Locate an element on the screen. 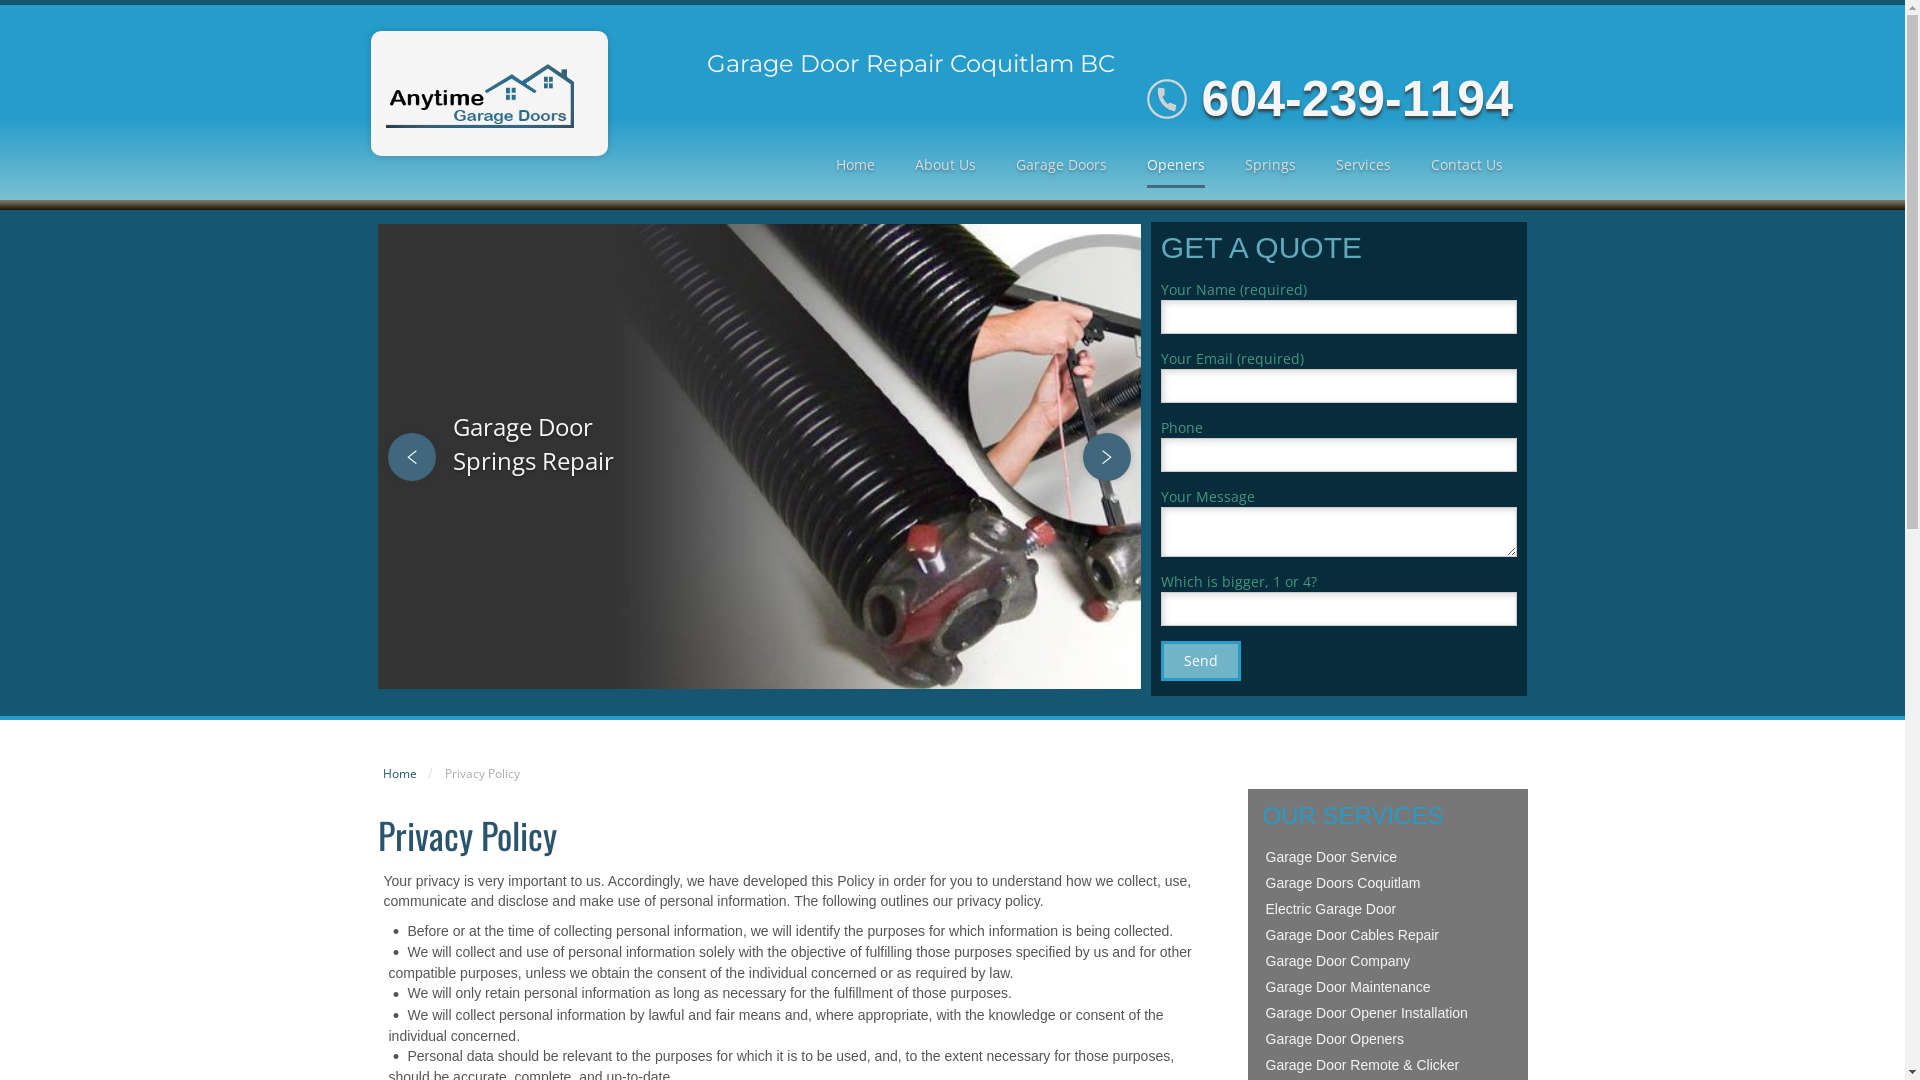 This screenshot has width=1920, height=1080. Openers is located at coordinates (1176, 166).